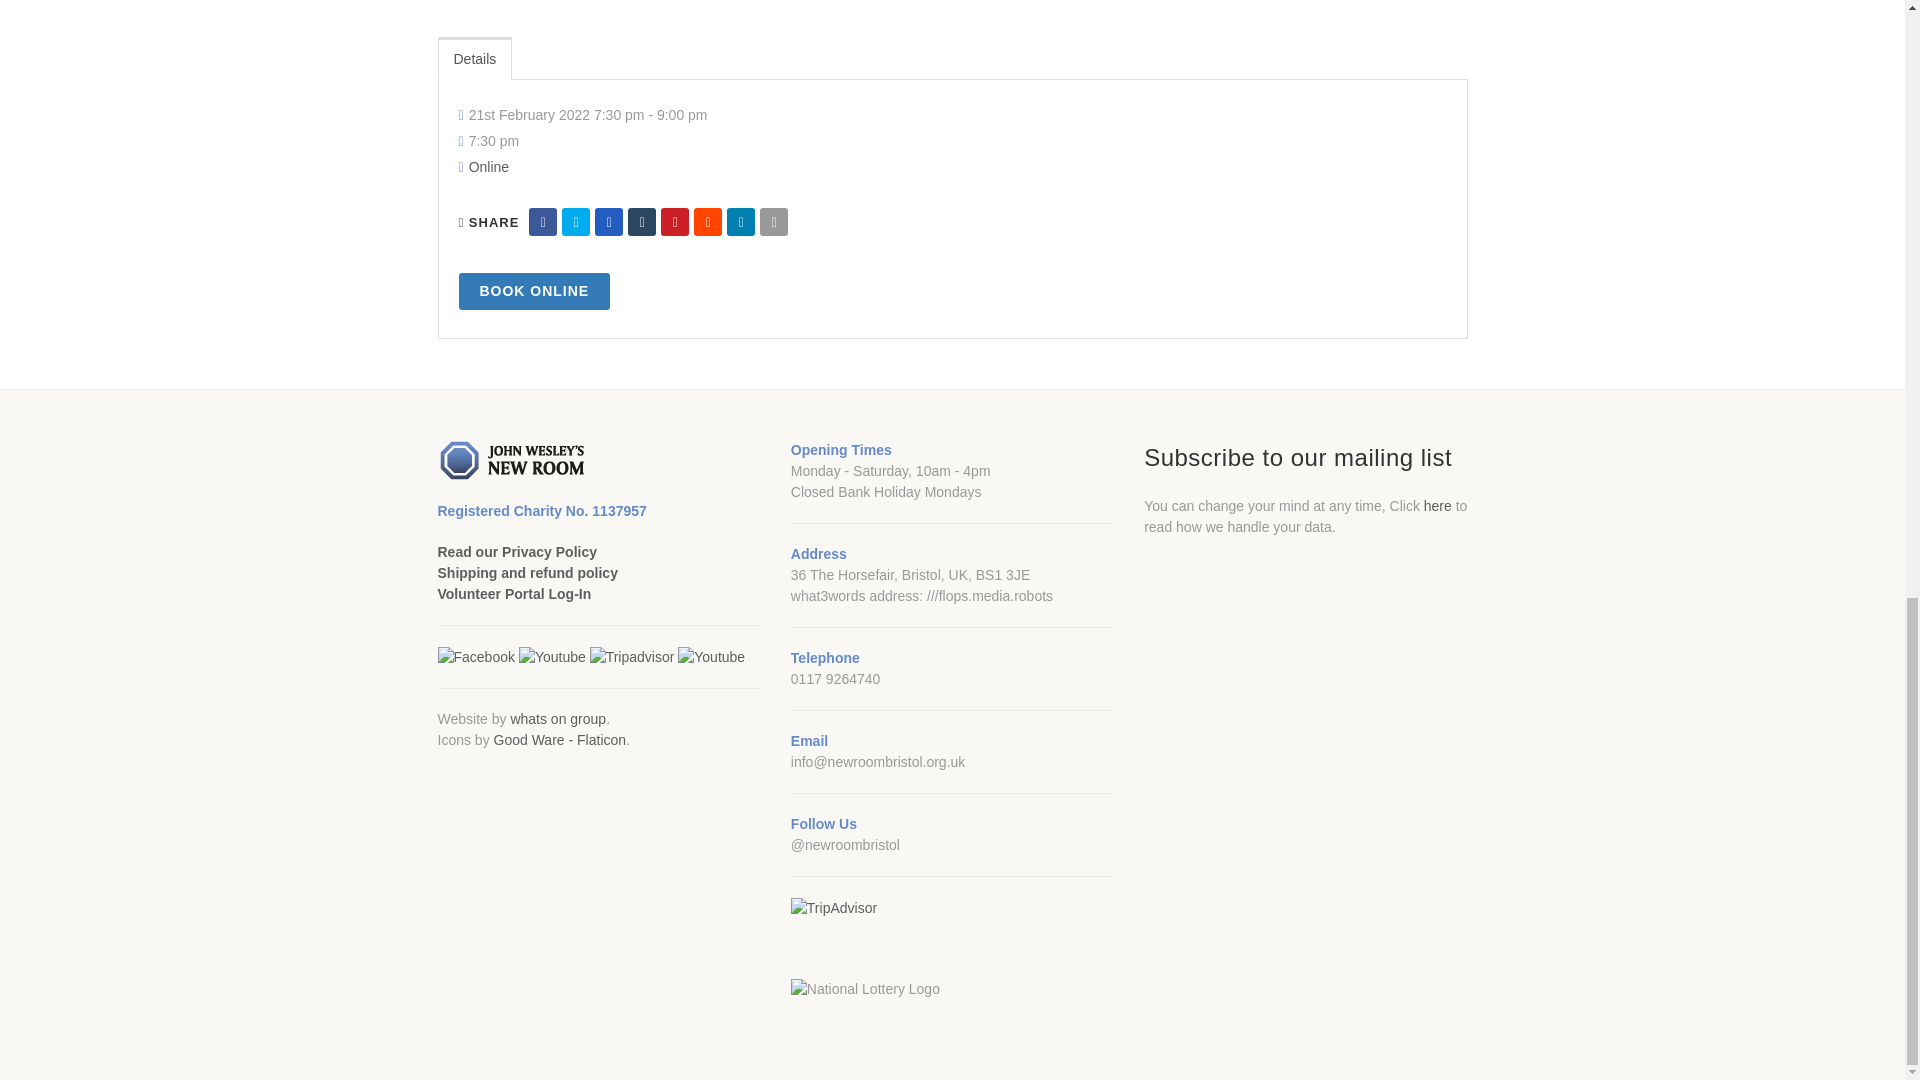 This screenshot has height=1080, width=1920. I want to click on Tweet, so click(576, 222).